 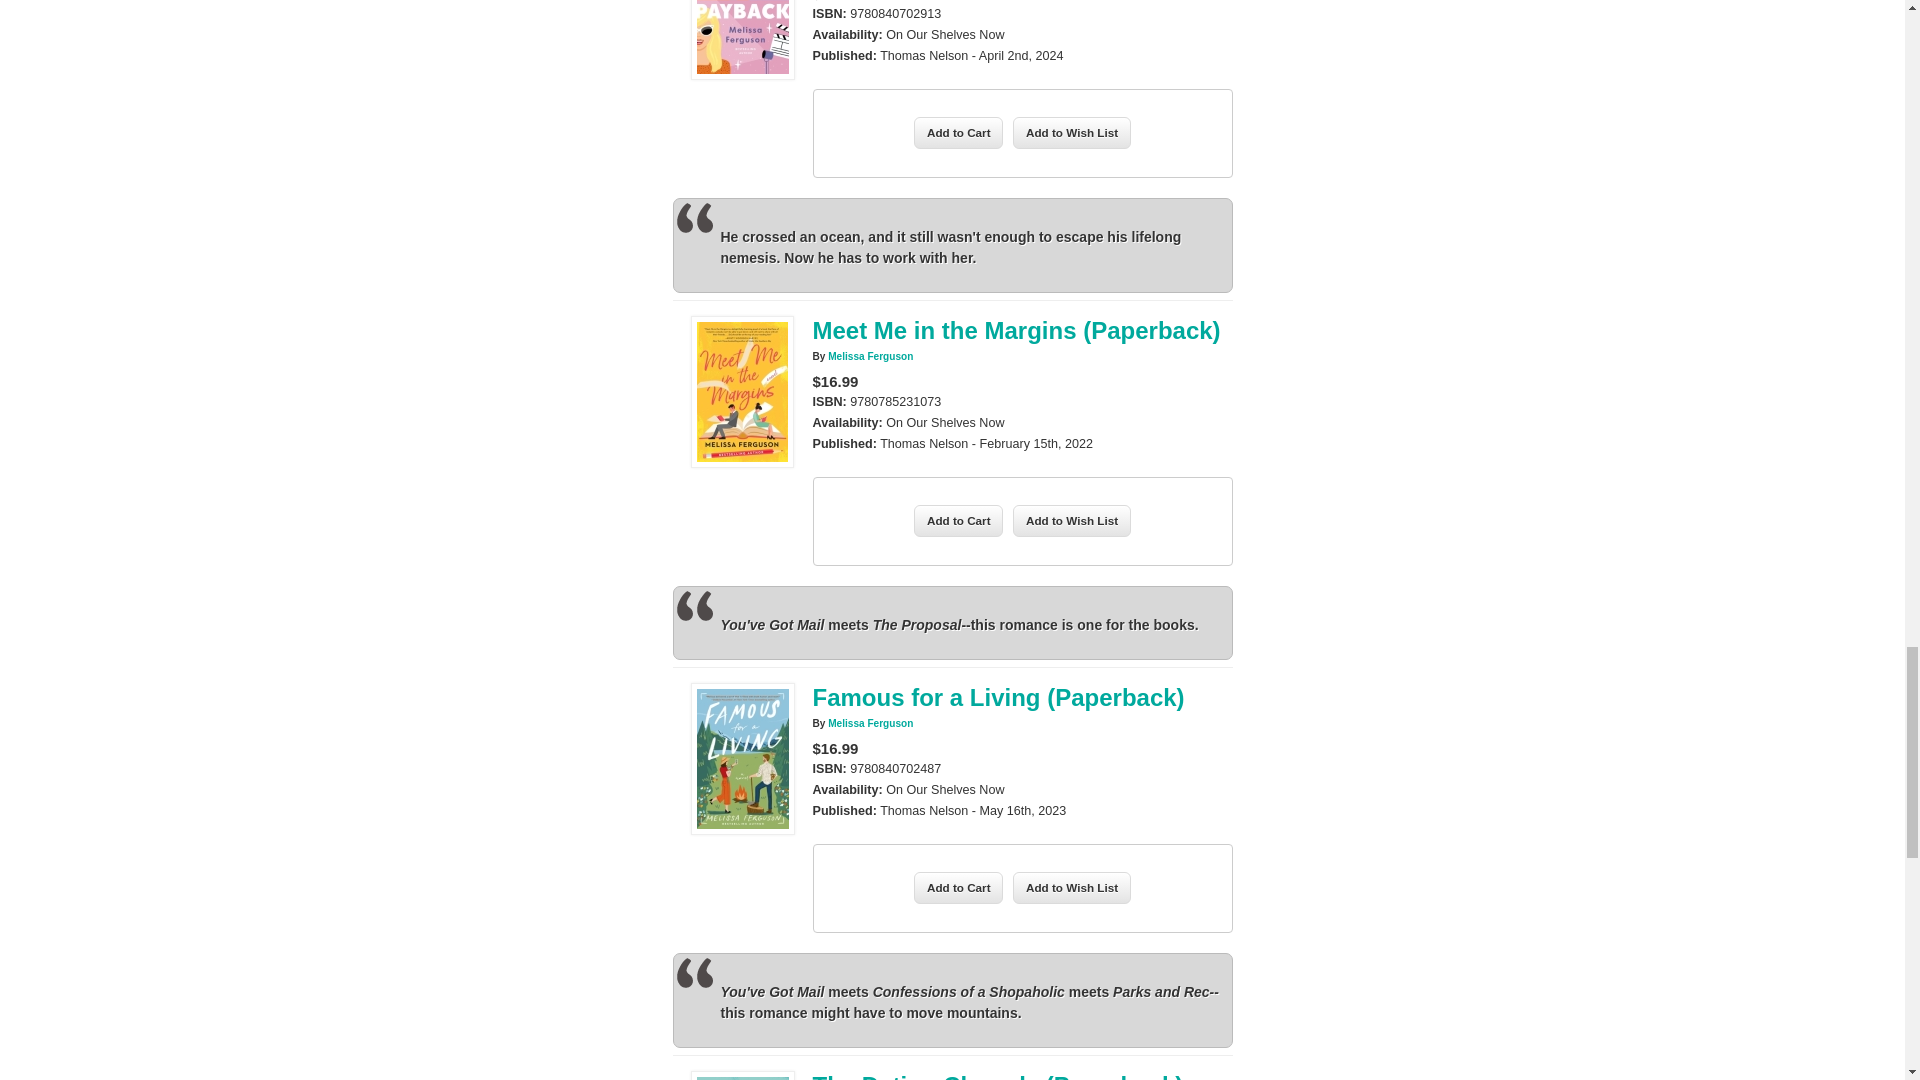 I want to click on Add to Cart, so click(x=958, y=132).